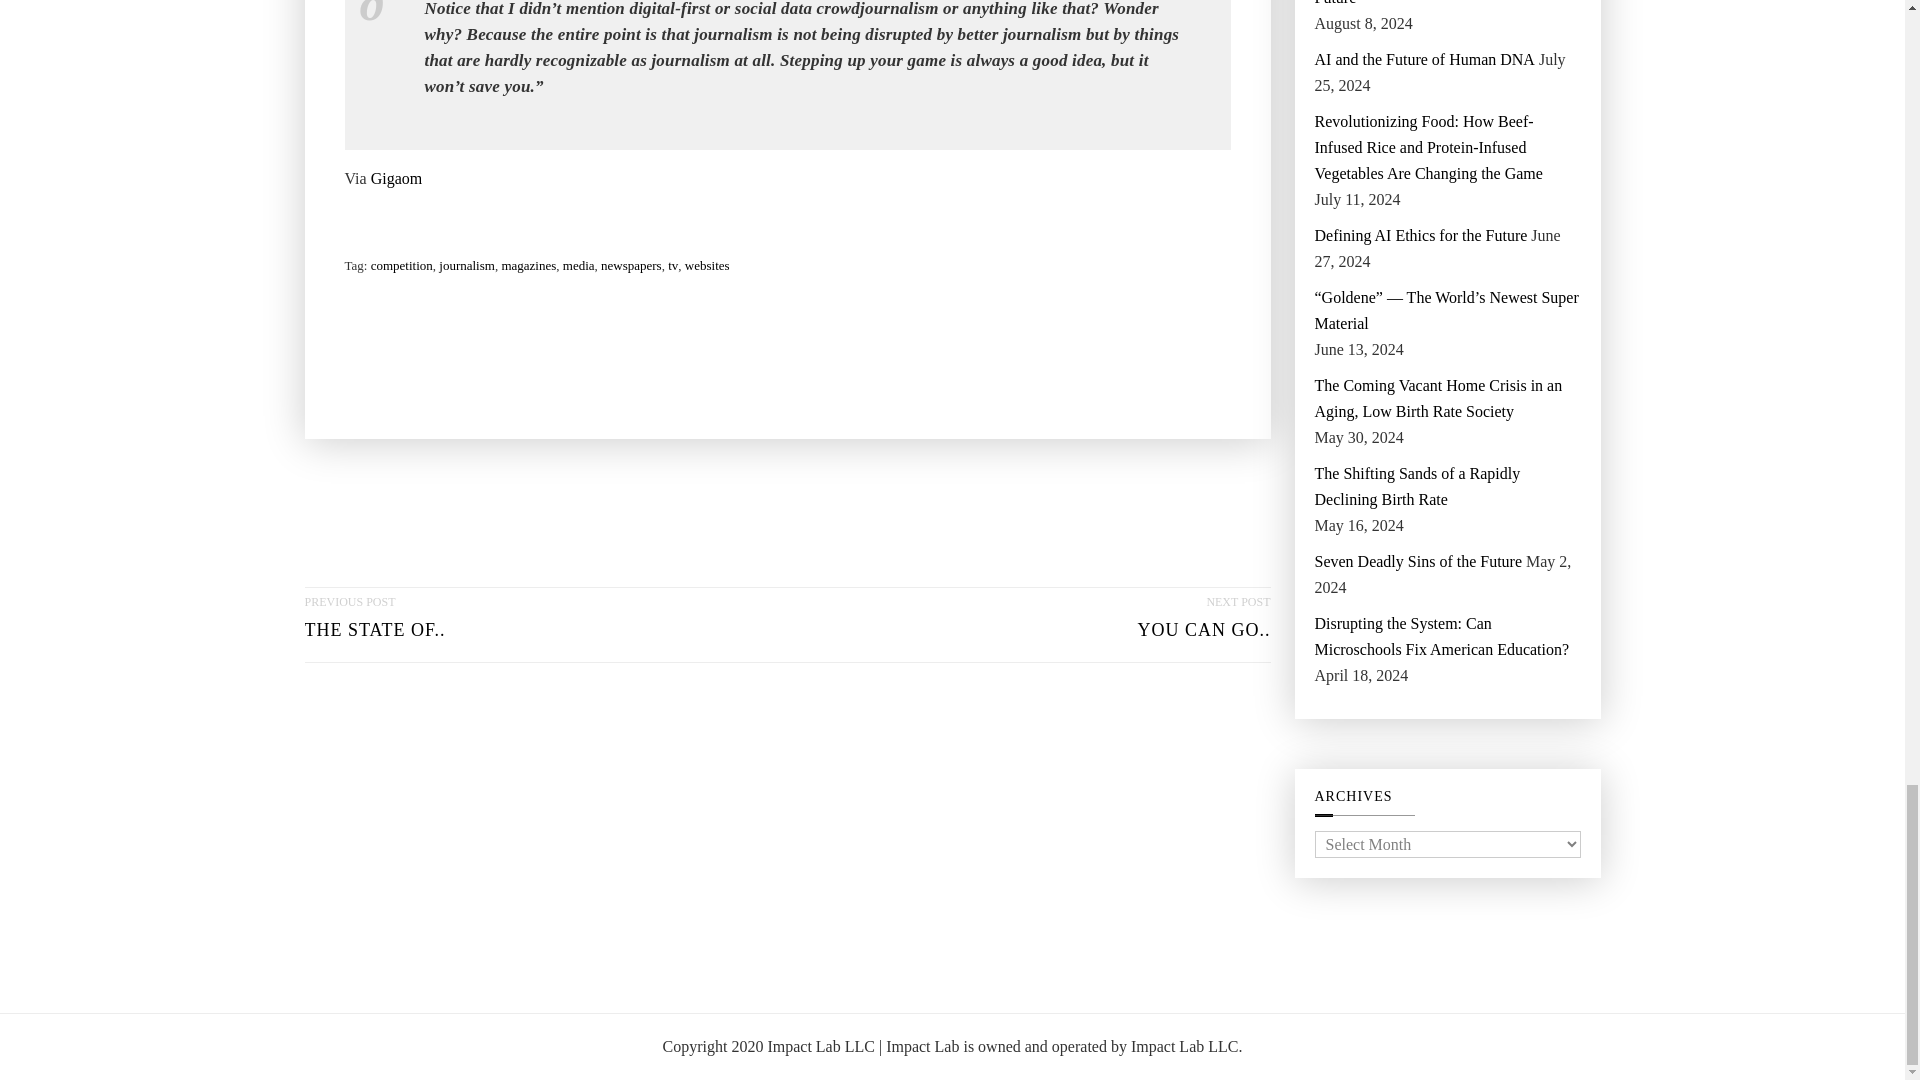  Describe the element at coordinates (578, 265) in the screenshot. I see `newspapers` at that location.